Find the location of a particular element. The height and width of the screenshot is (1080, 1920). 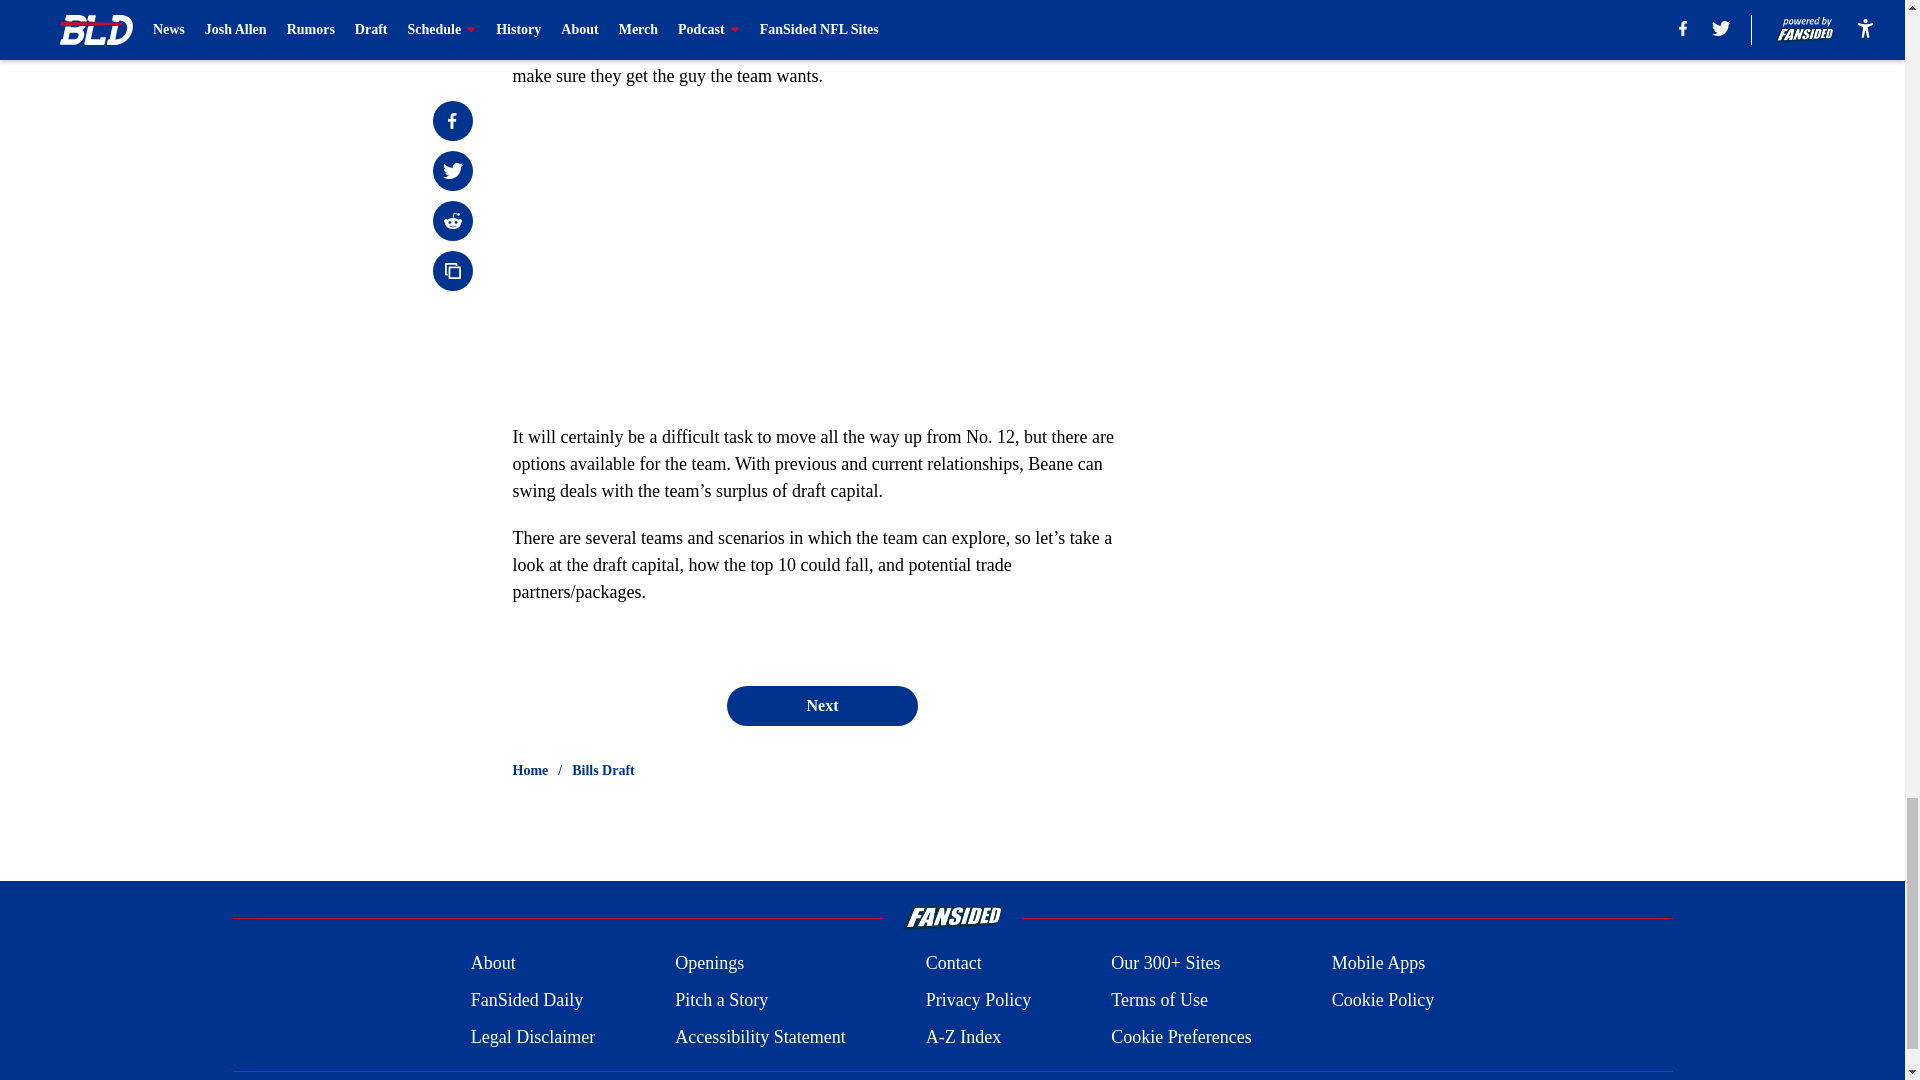

FanSided Daily is located at coordinates (526, 1000).